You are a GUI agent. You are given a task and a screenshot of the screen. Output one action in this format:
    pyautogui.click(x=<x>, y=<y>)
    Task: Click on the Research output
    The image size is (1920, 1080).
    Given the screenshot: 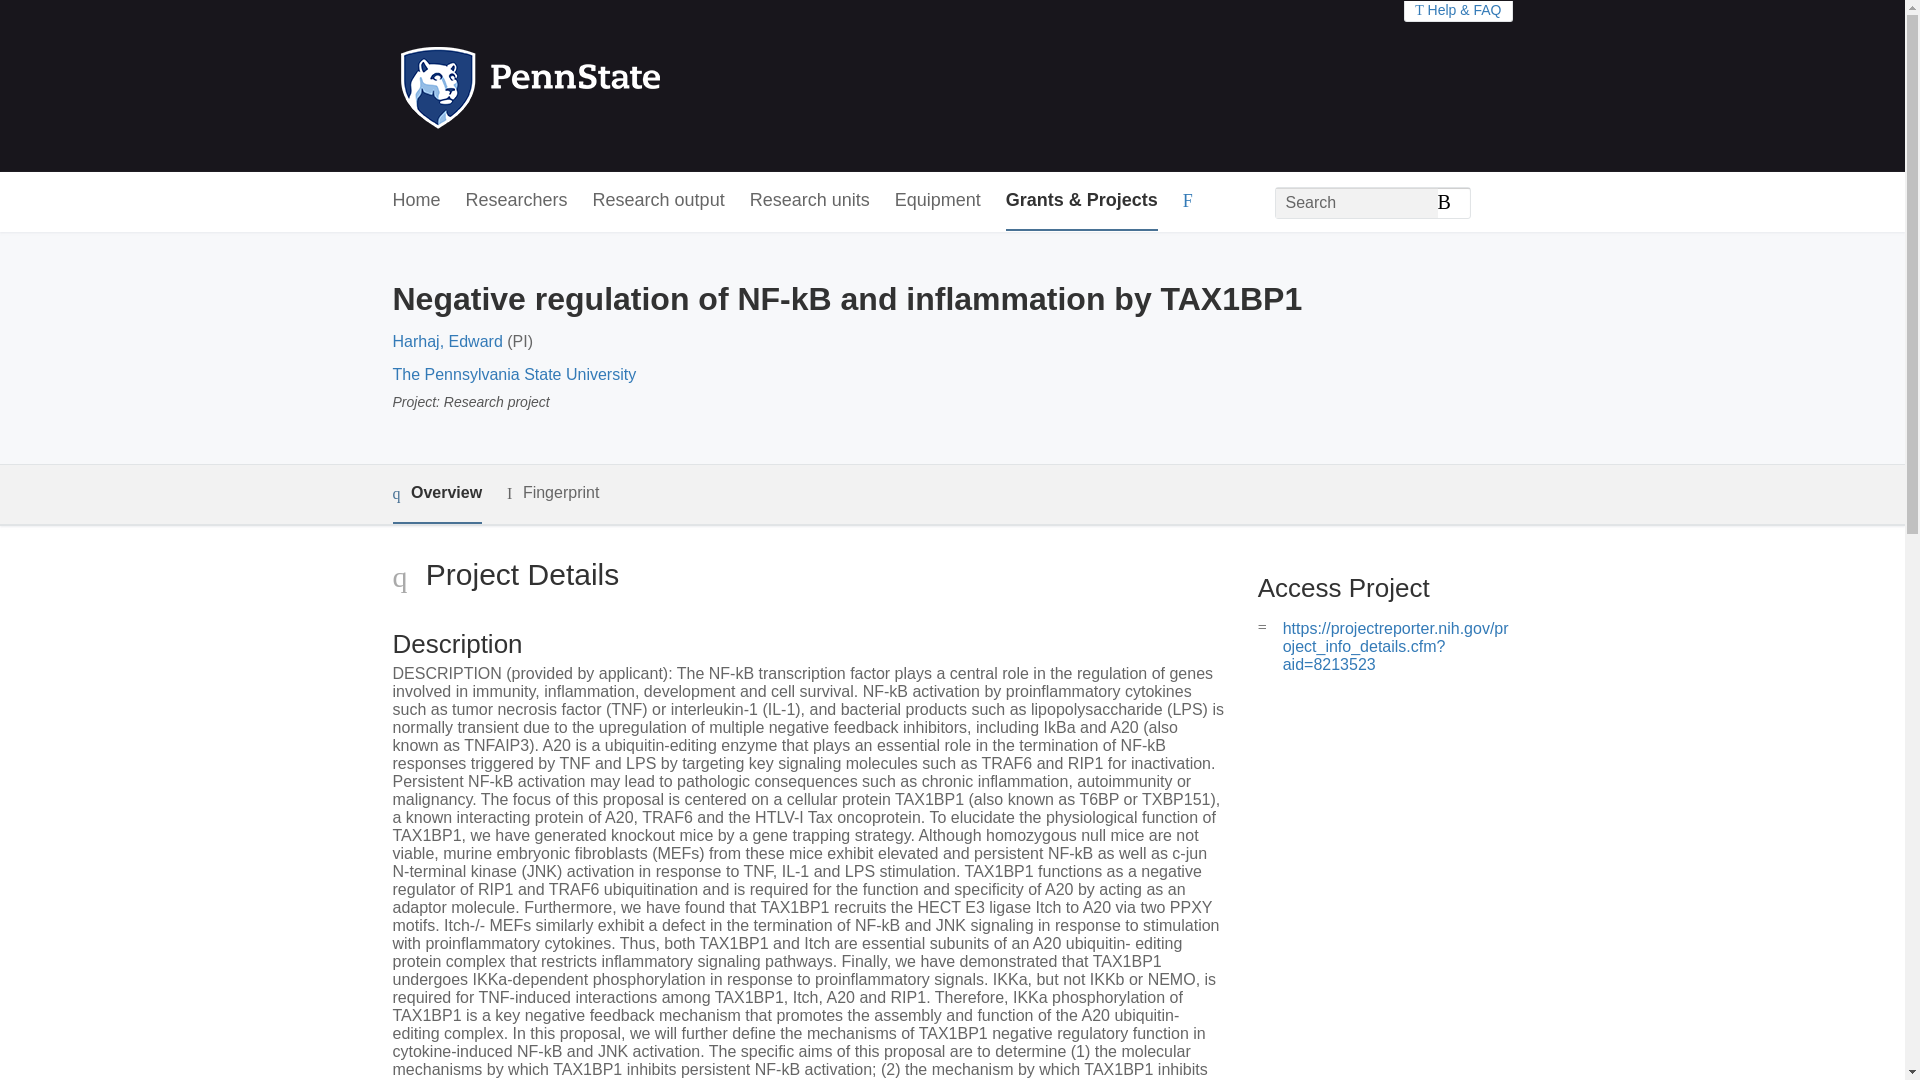 What is the action you would take?
    pyautogui.click(x=659, y=201)
    